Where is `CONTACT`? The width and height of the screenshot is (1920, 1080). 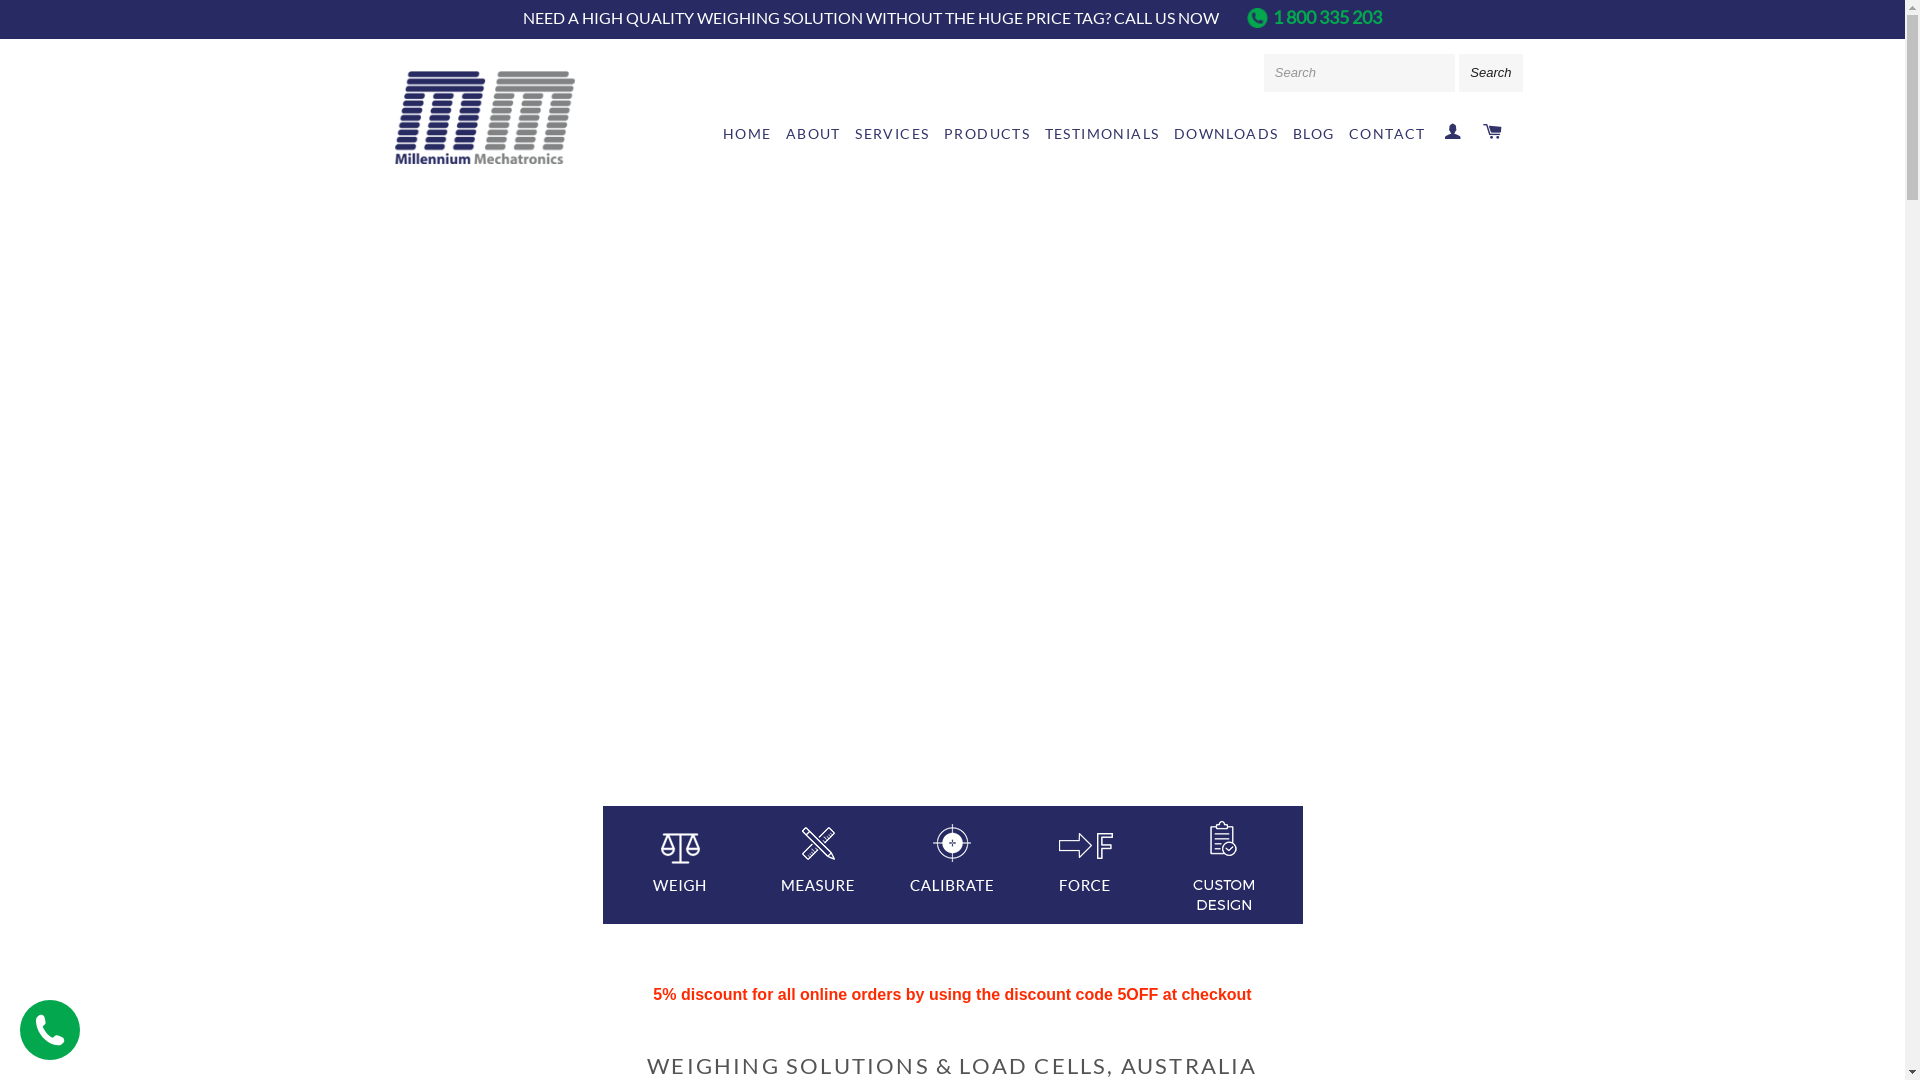 CONTACT is located at coordinates (1388, 134).